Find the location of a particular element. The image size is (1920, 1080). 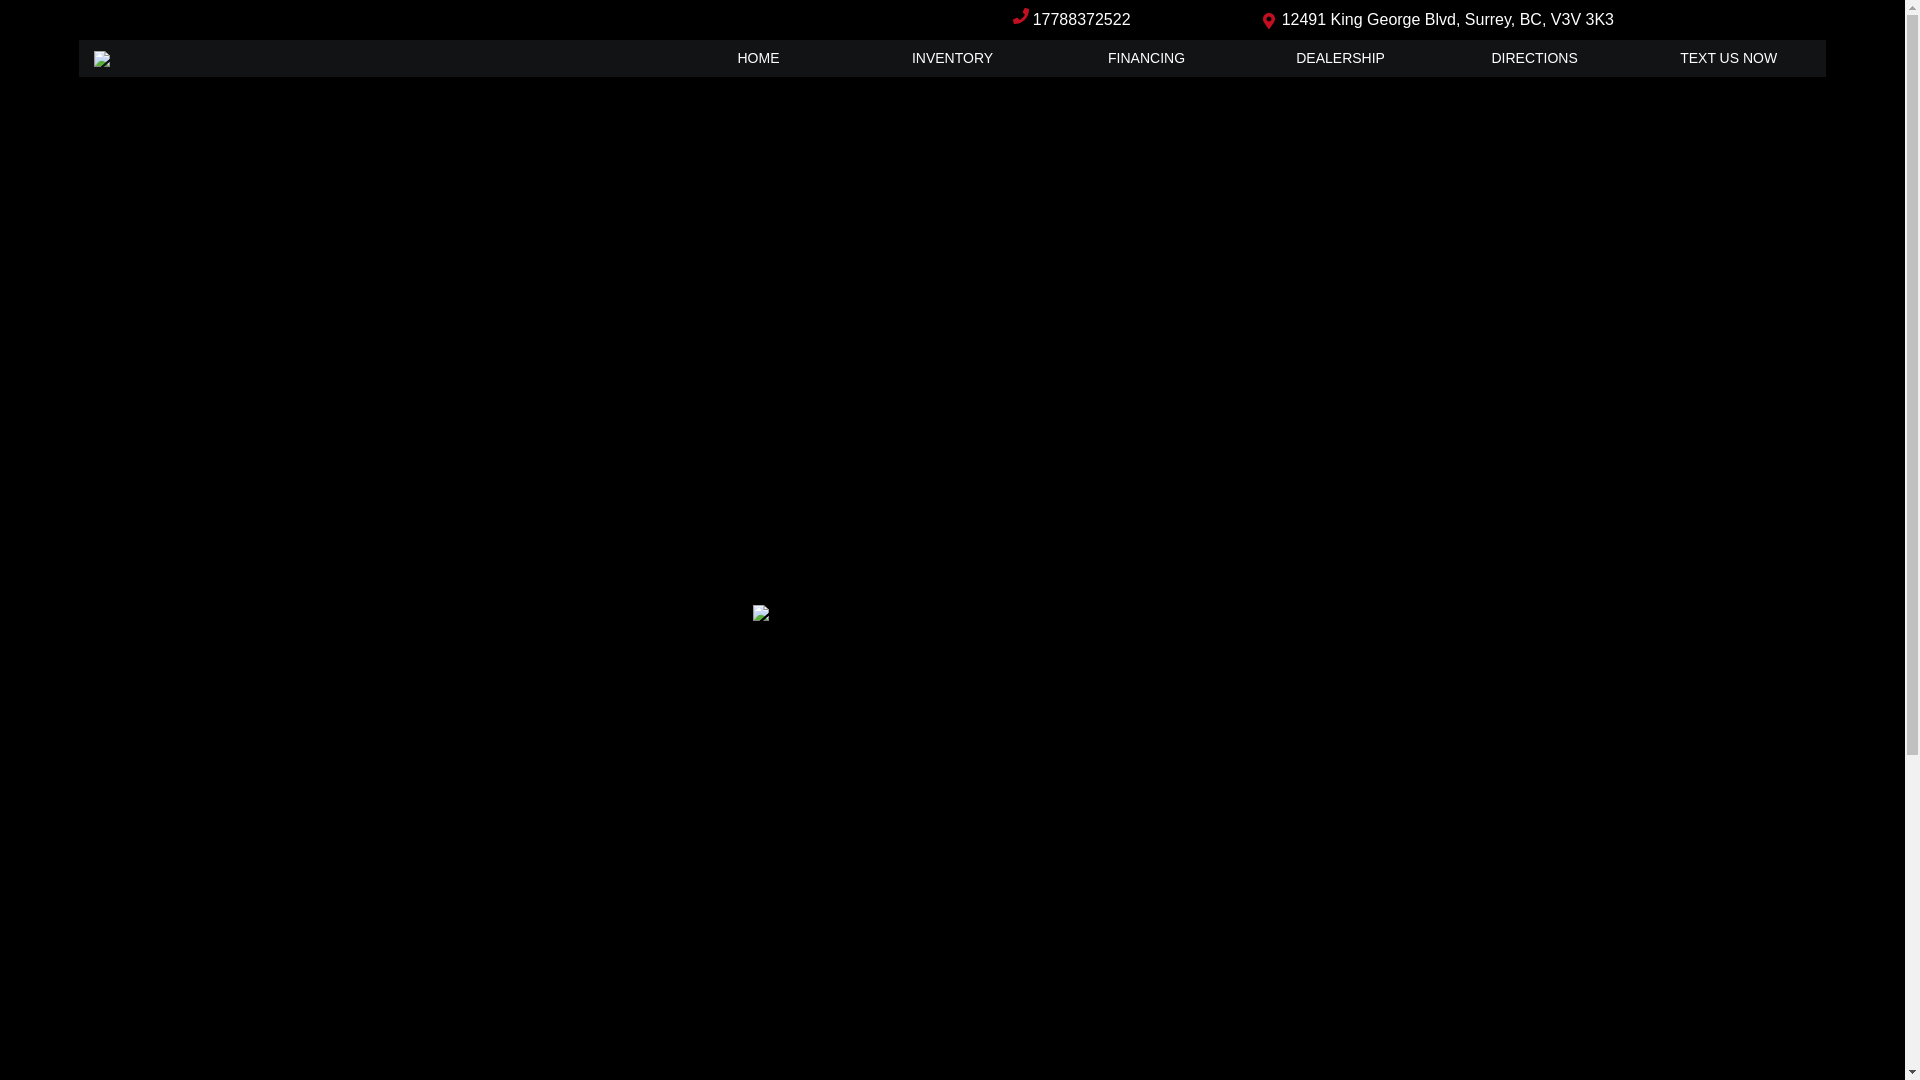

DEALERSHIP is located at coordinates (1341, 58).